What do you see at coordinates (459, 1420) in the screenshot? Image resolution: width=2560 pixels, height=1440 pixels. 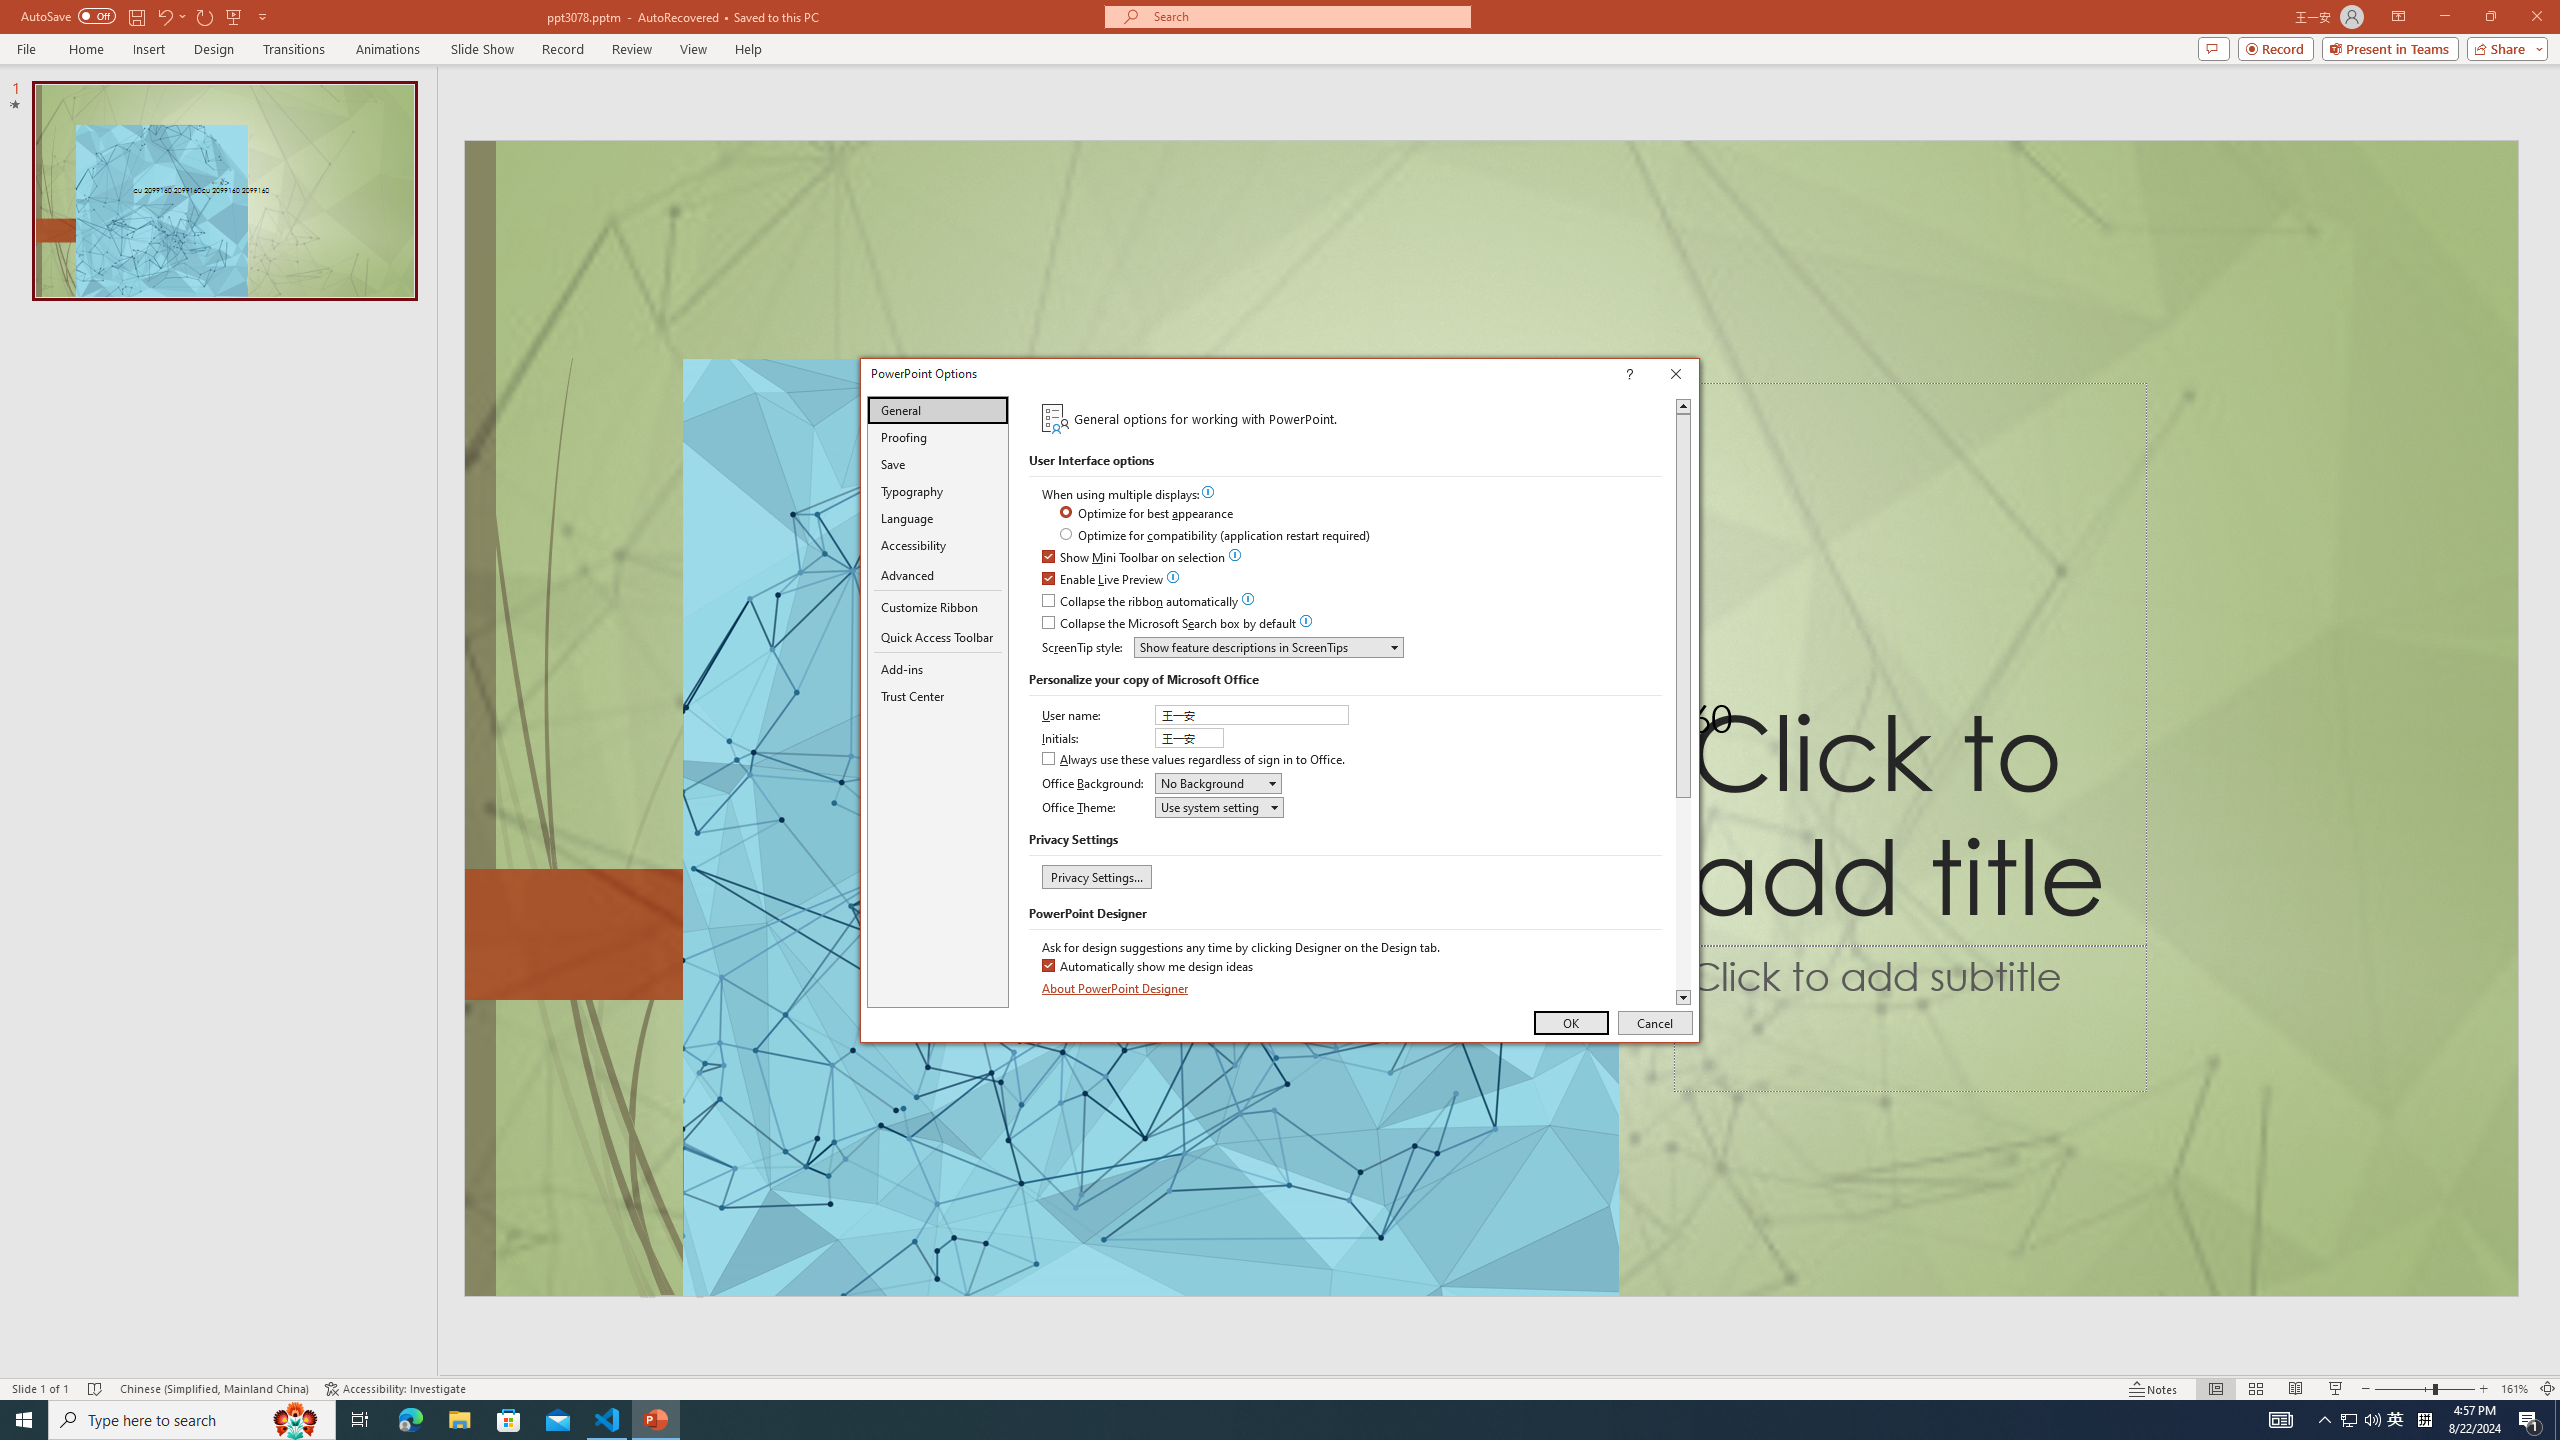 I see `File Explorer` at bounding box center [459, 1420].